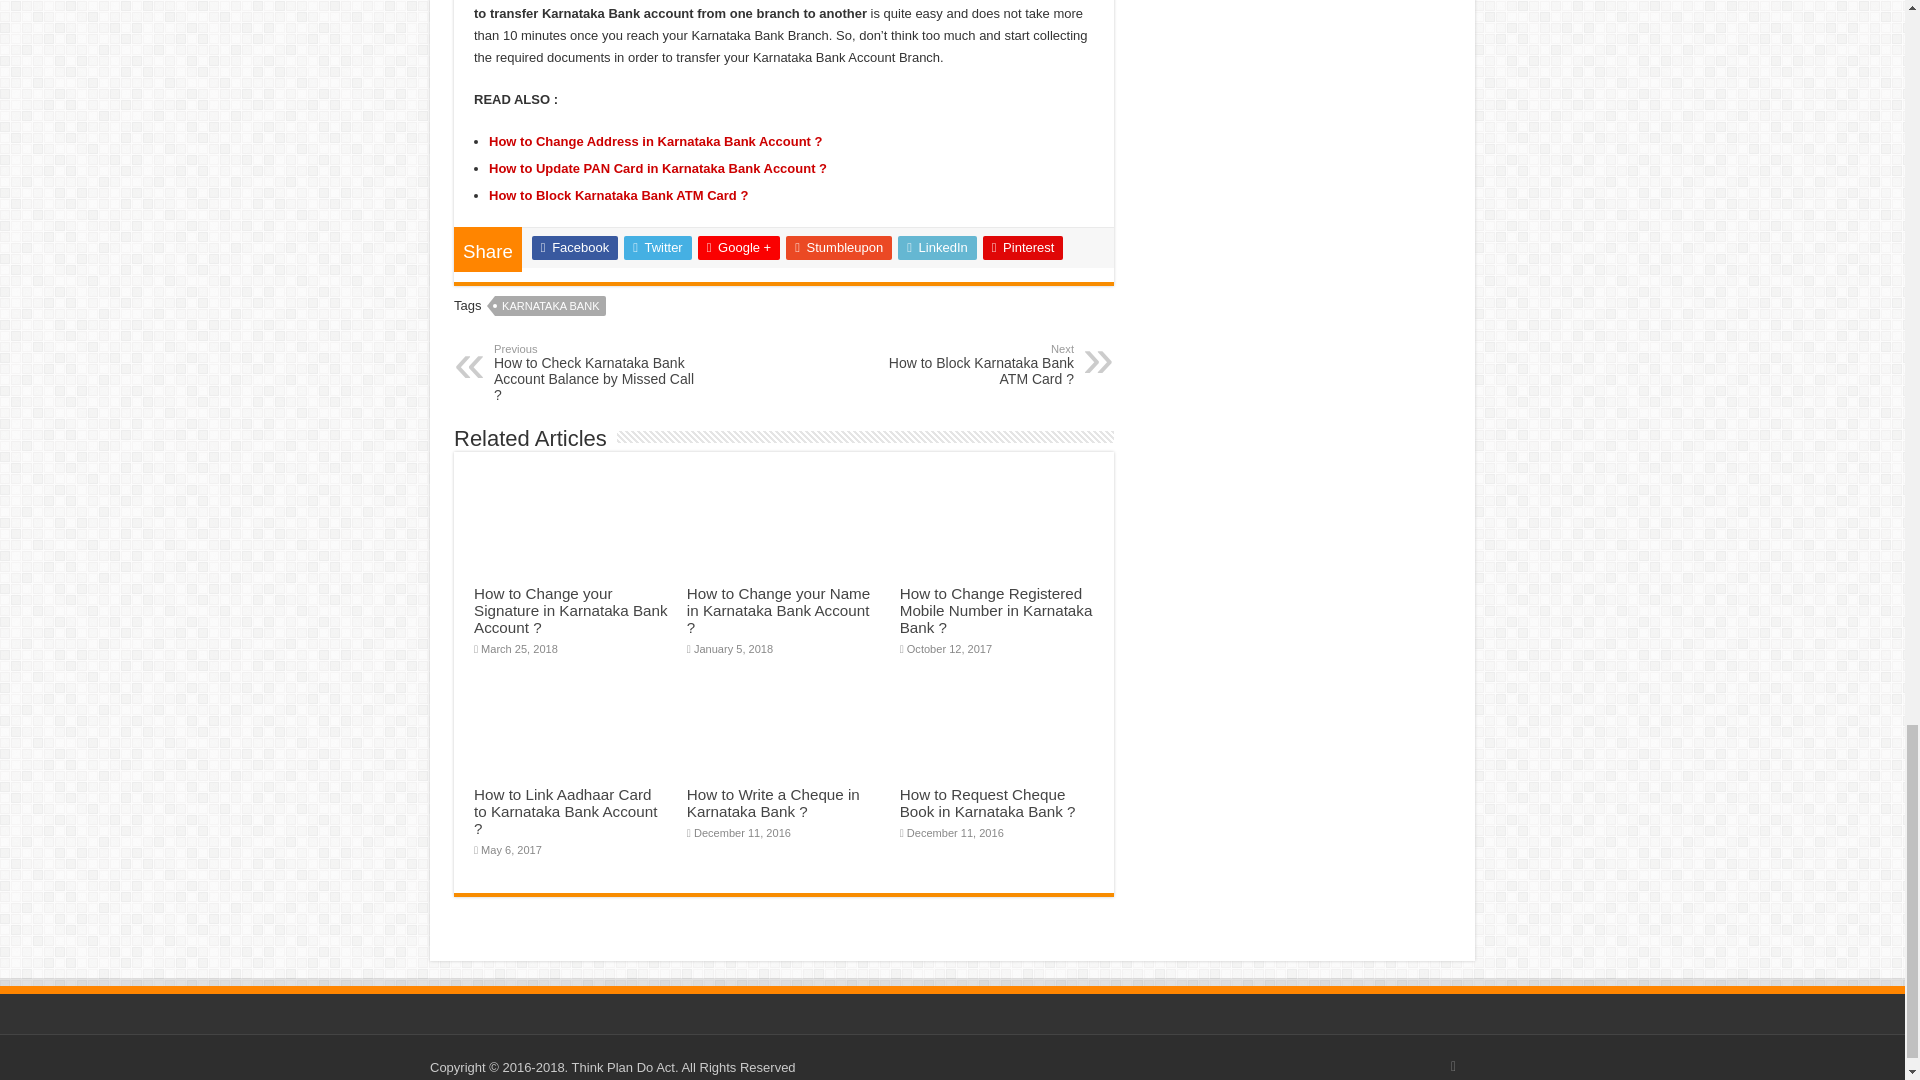 The height and width of the screenshot is (1080, 1920). I want to click on Twitter, so click(658, 248).